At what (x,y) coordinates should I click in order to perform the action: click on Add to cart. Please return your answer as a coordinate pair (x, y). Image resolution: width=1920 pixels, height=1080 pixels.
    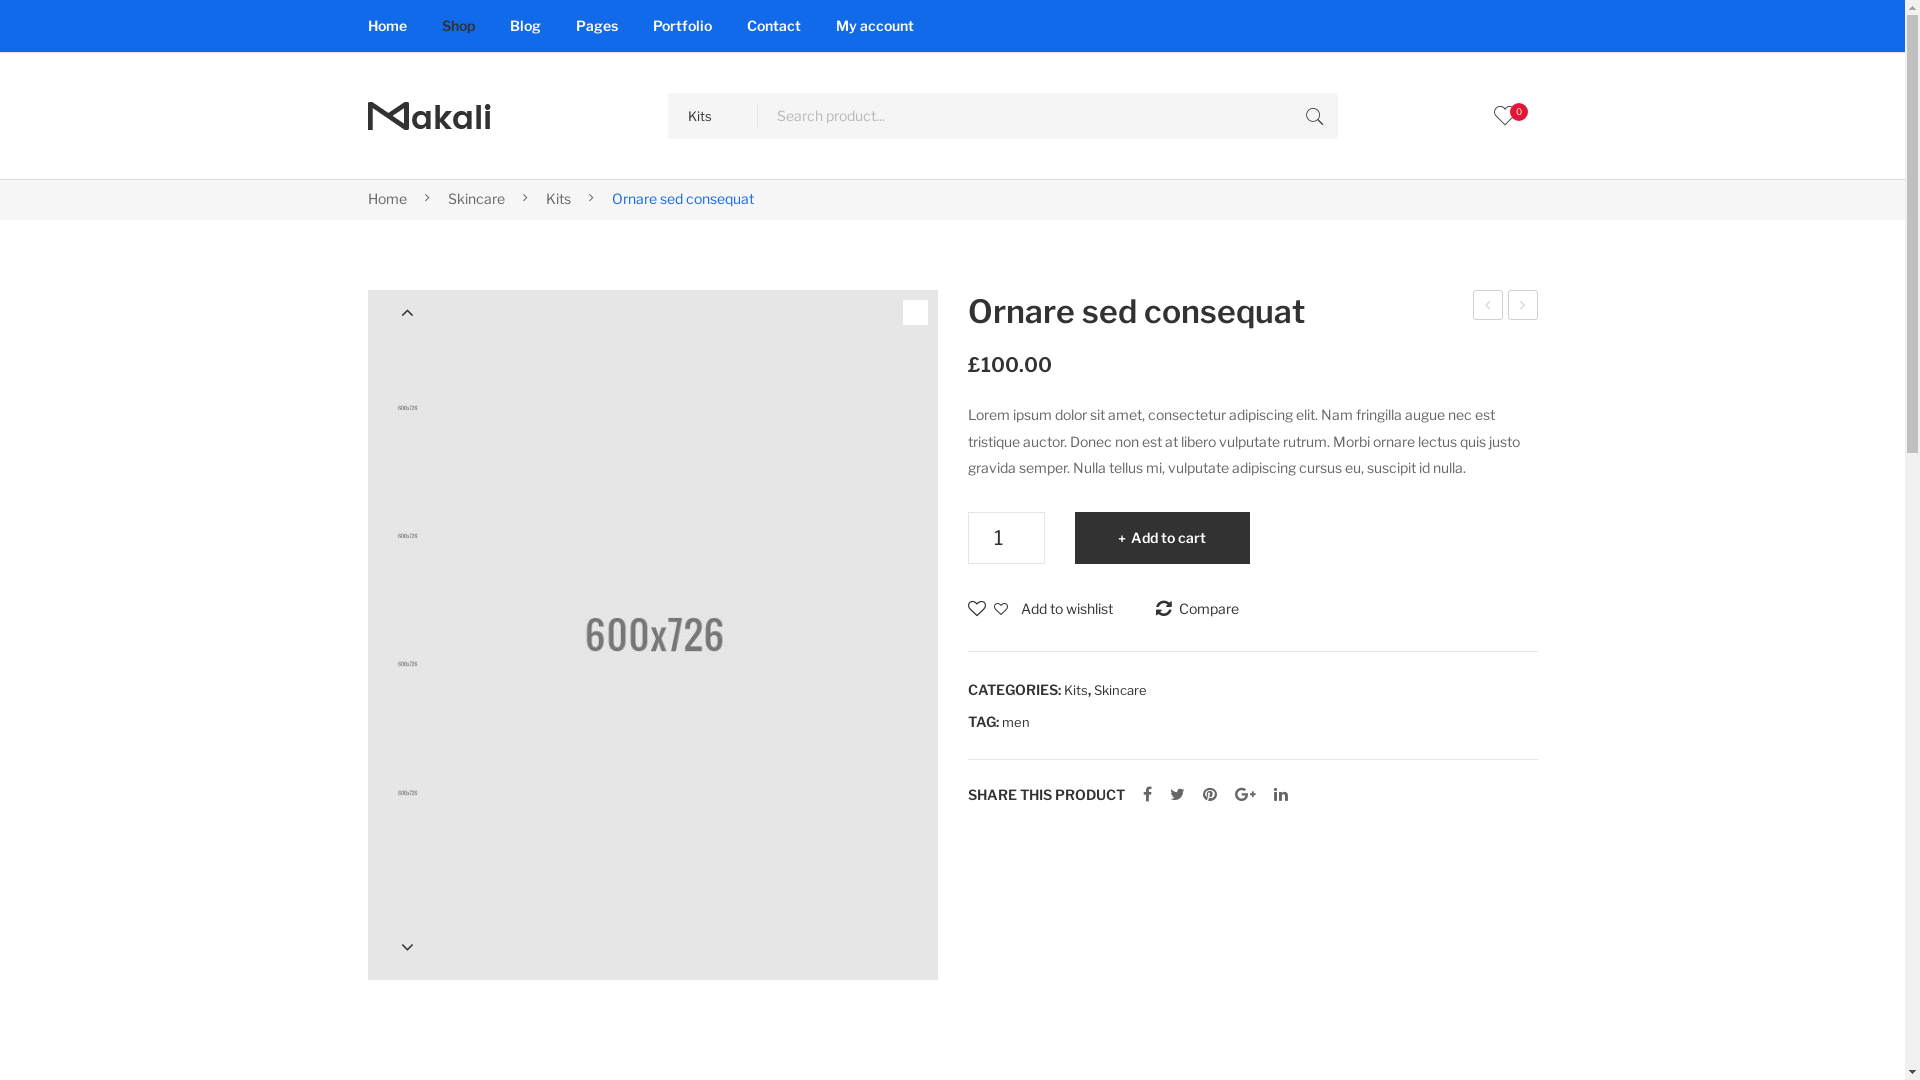
    Looking at the image, I should click on (1162, 538).